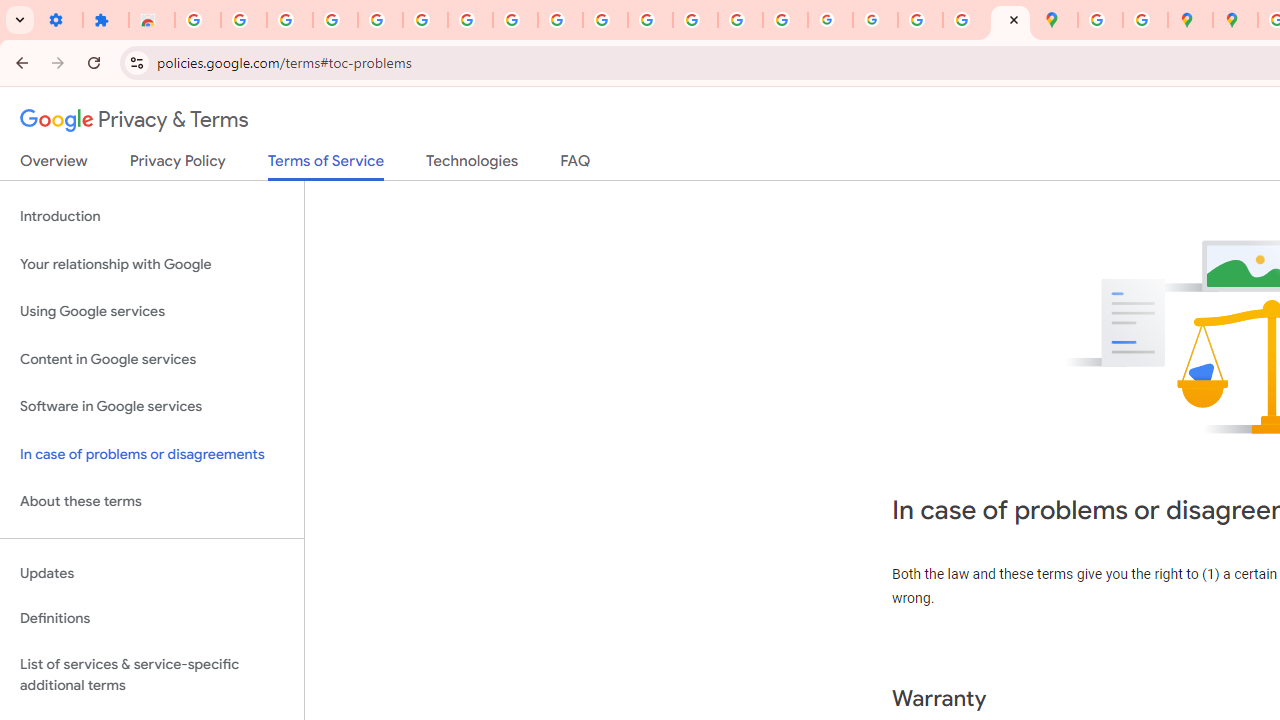 The width and height of the screenshot is (1280, 720). Describe the element at coordinates (152, 20) in the screenshot. I see `Reviews: Helix Fruit Jump Arcade Game` at that location.